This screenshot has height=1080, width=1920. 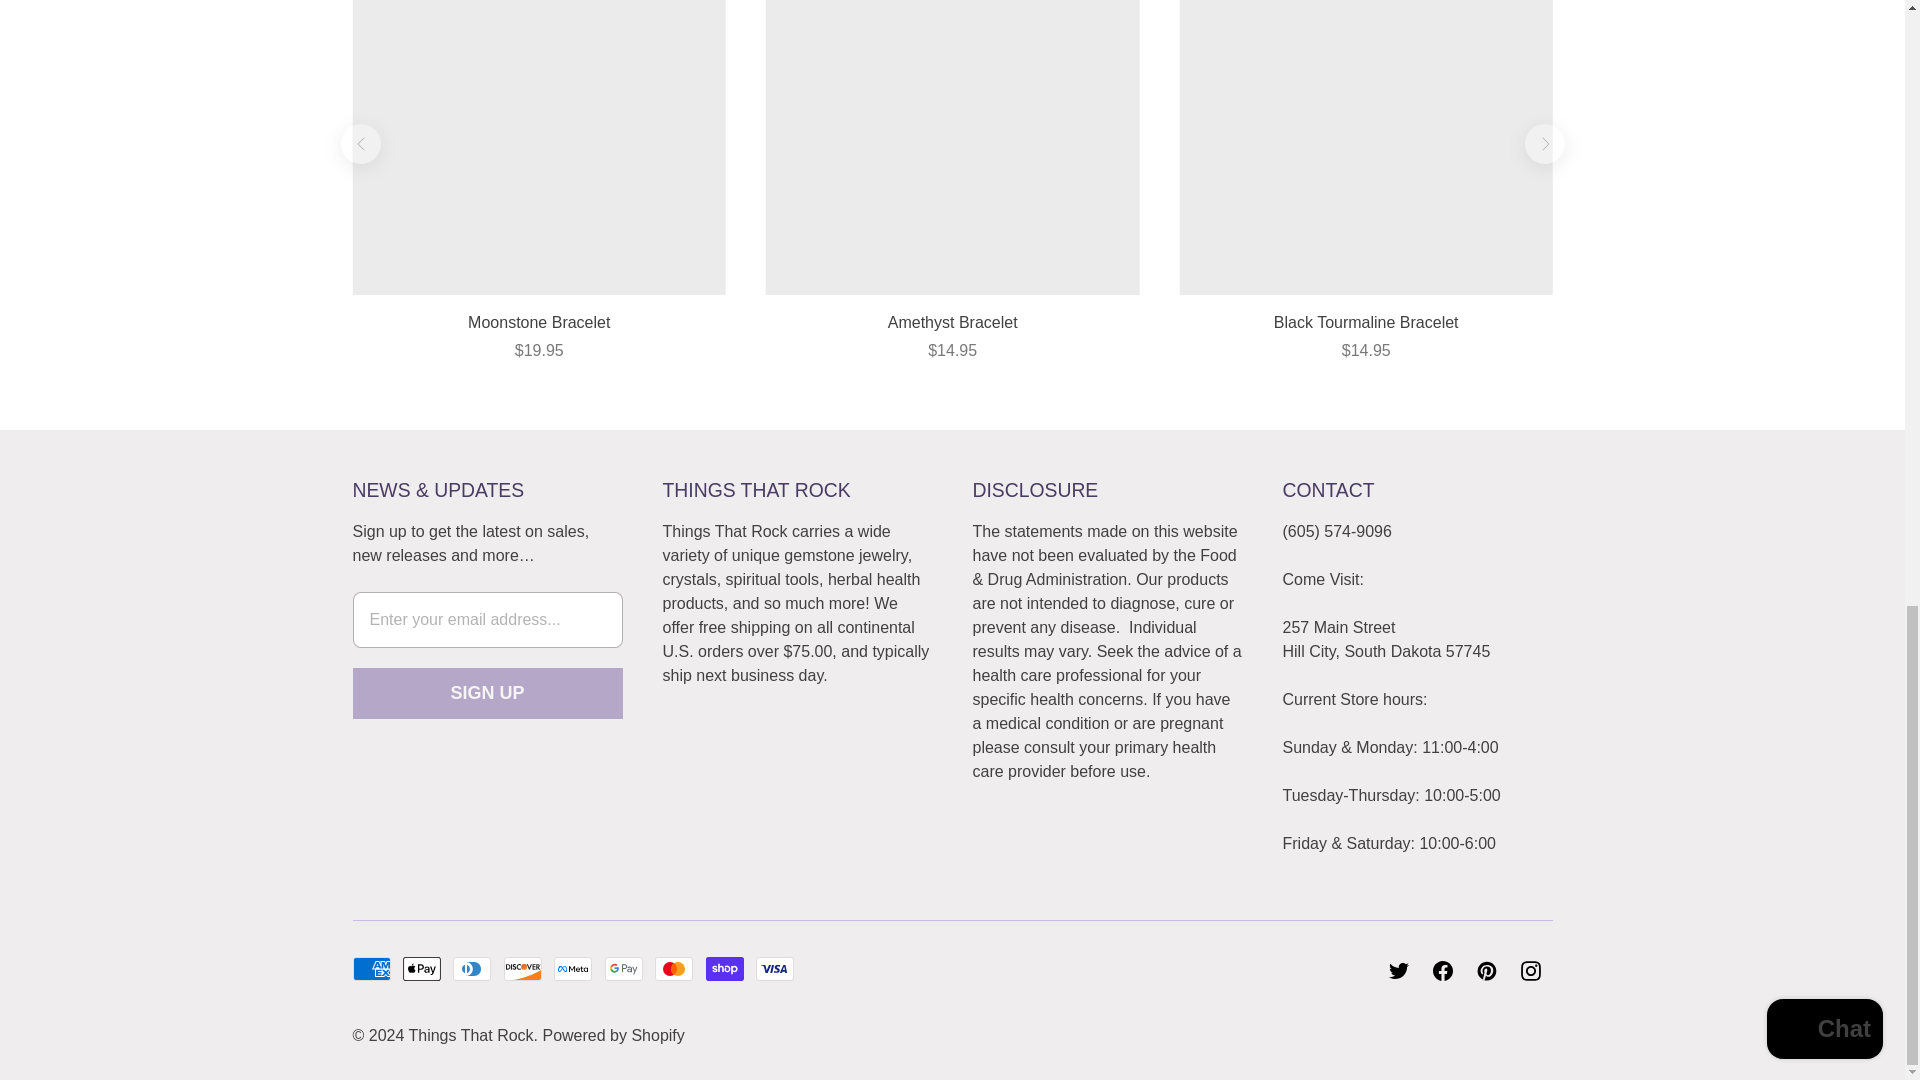 What do you see at coordinates (624, 968) in the screenshot?
I see `Google Pay` at bounding box center [624, 968].